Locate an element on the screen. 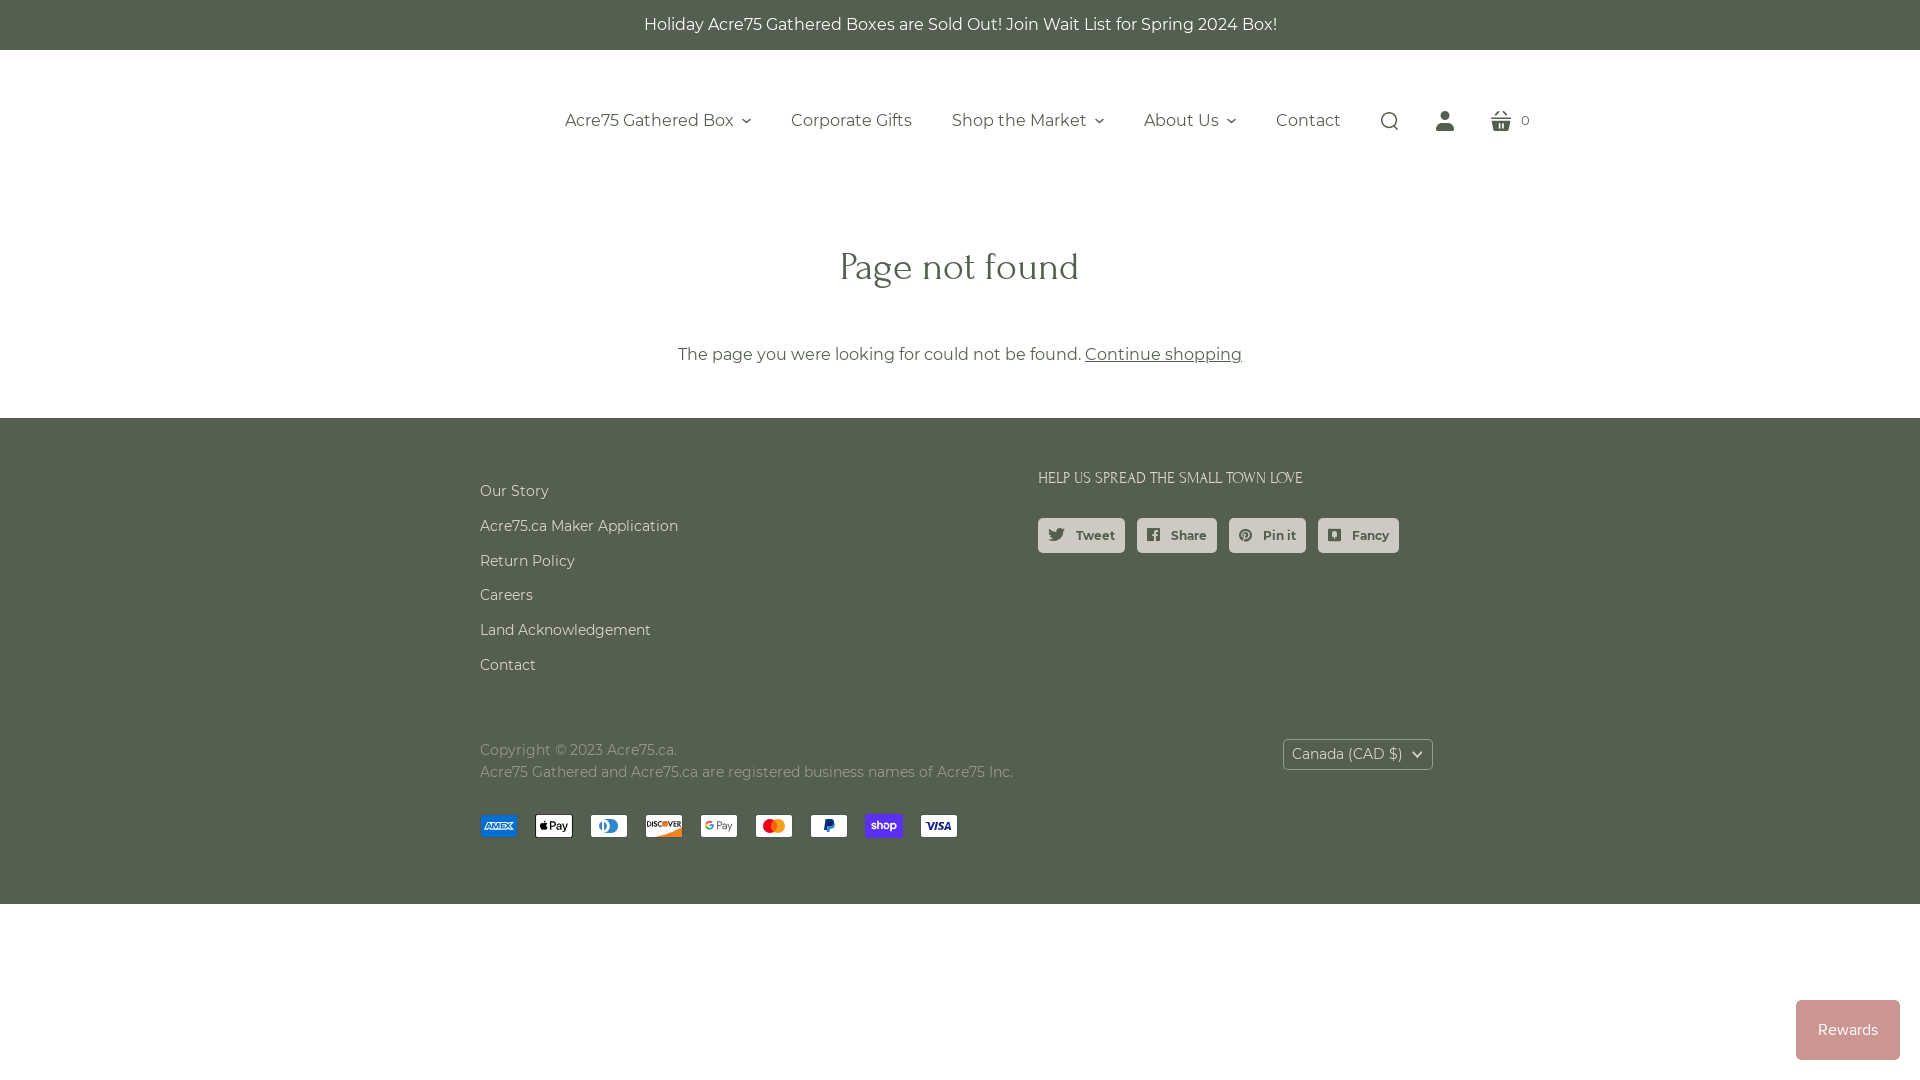 The image size is (1920, 1080). Careers is located at coordinates (506, 595).